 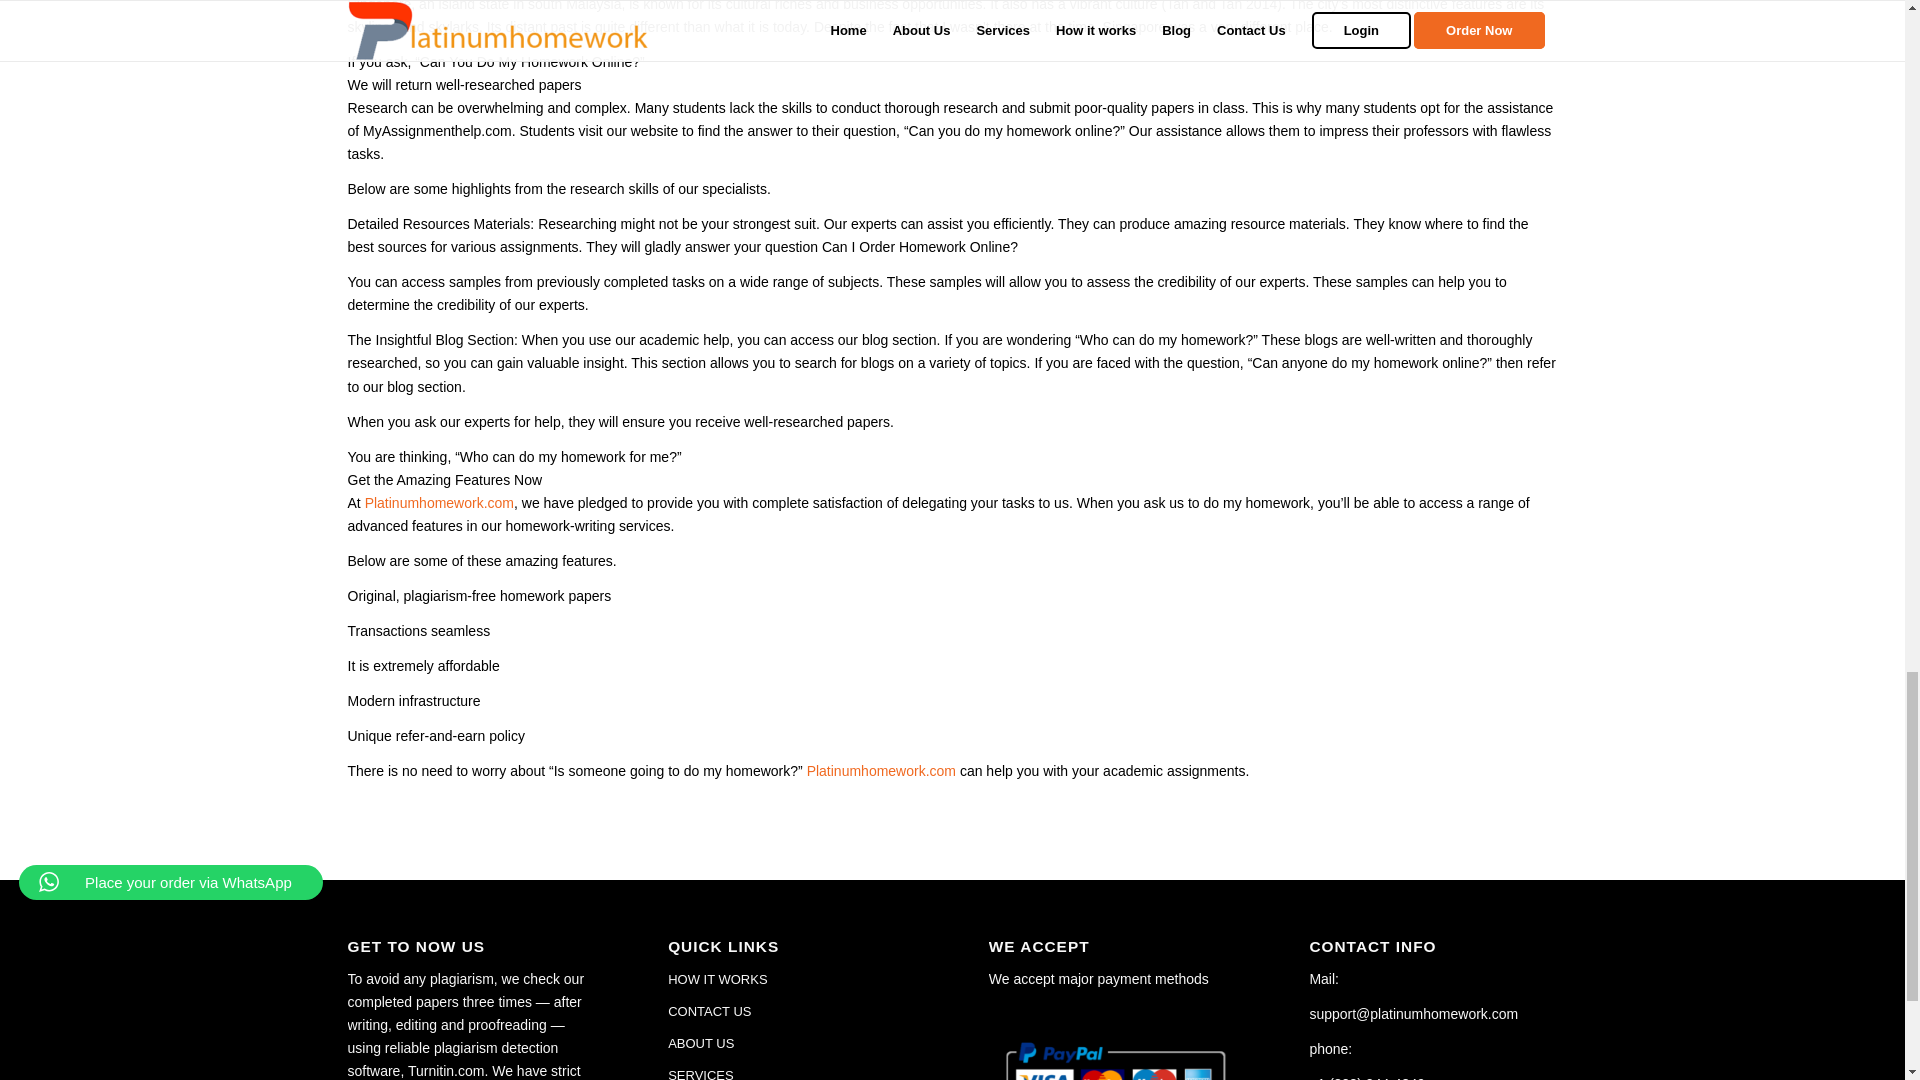 What do you see at coordinates (792, 1012) in the screenshot?
I see `CONTACT US` at bounding box center [792, 1012].